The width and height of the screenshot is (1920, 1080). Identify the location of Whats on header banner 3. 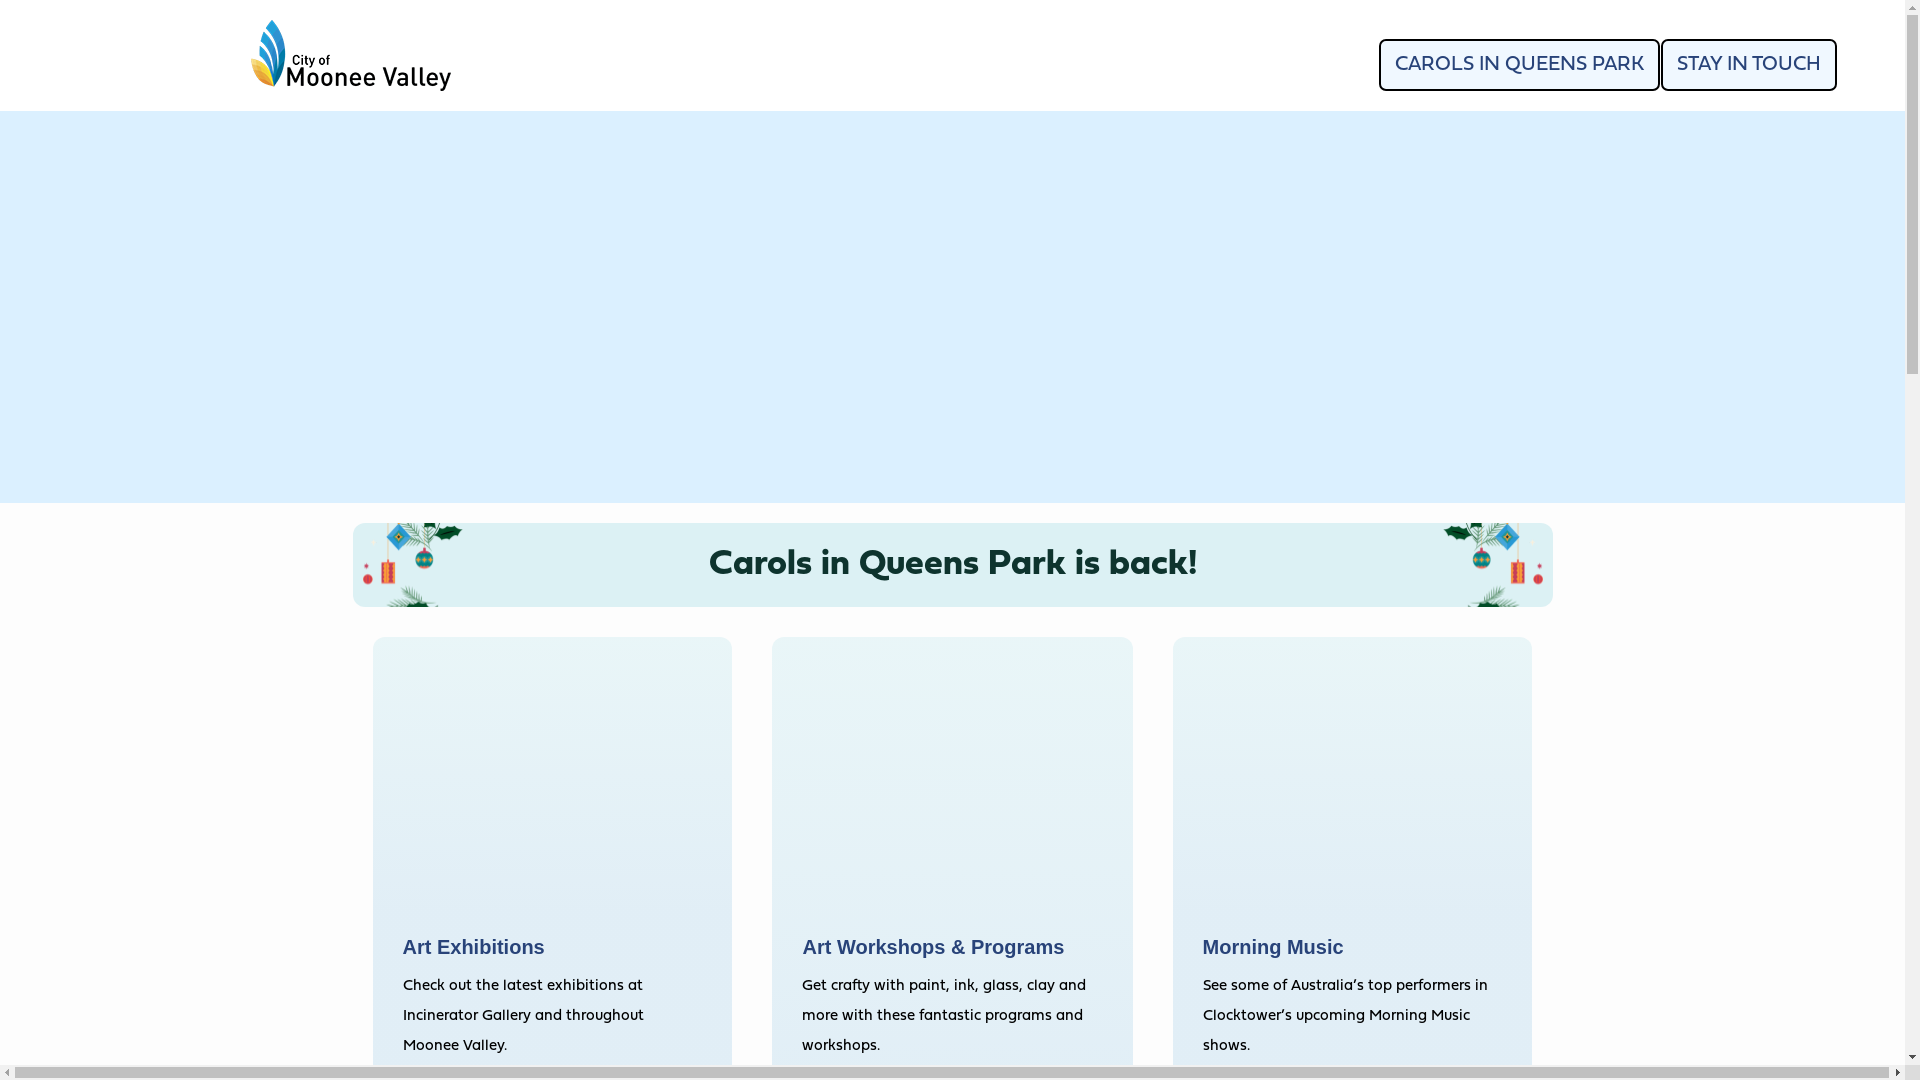
(952, 307).